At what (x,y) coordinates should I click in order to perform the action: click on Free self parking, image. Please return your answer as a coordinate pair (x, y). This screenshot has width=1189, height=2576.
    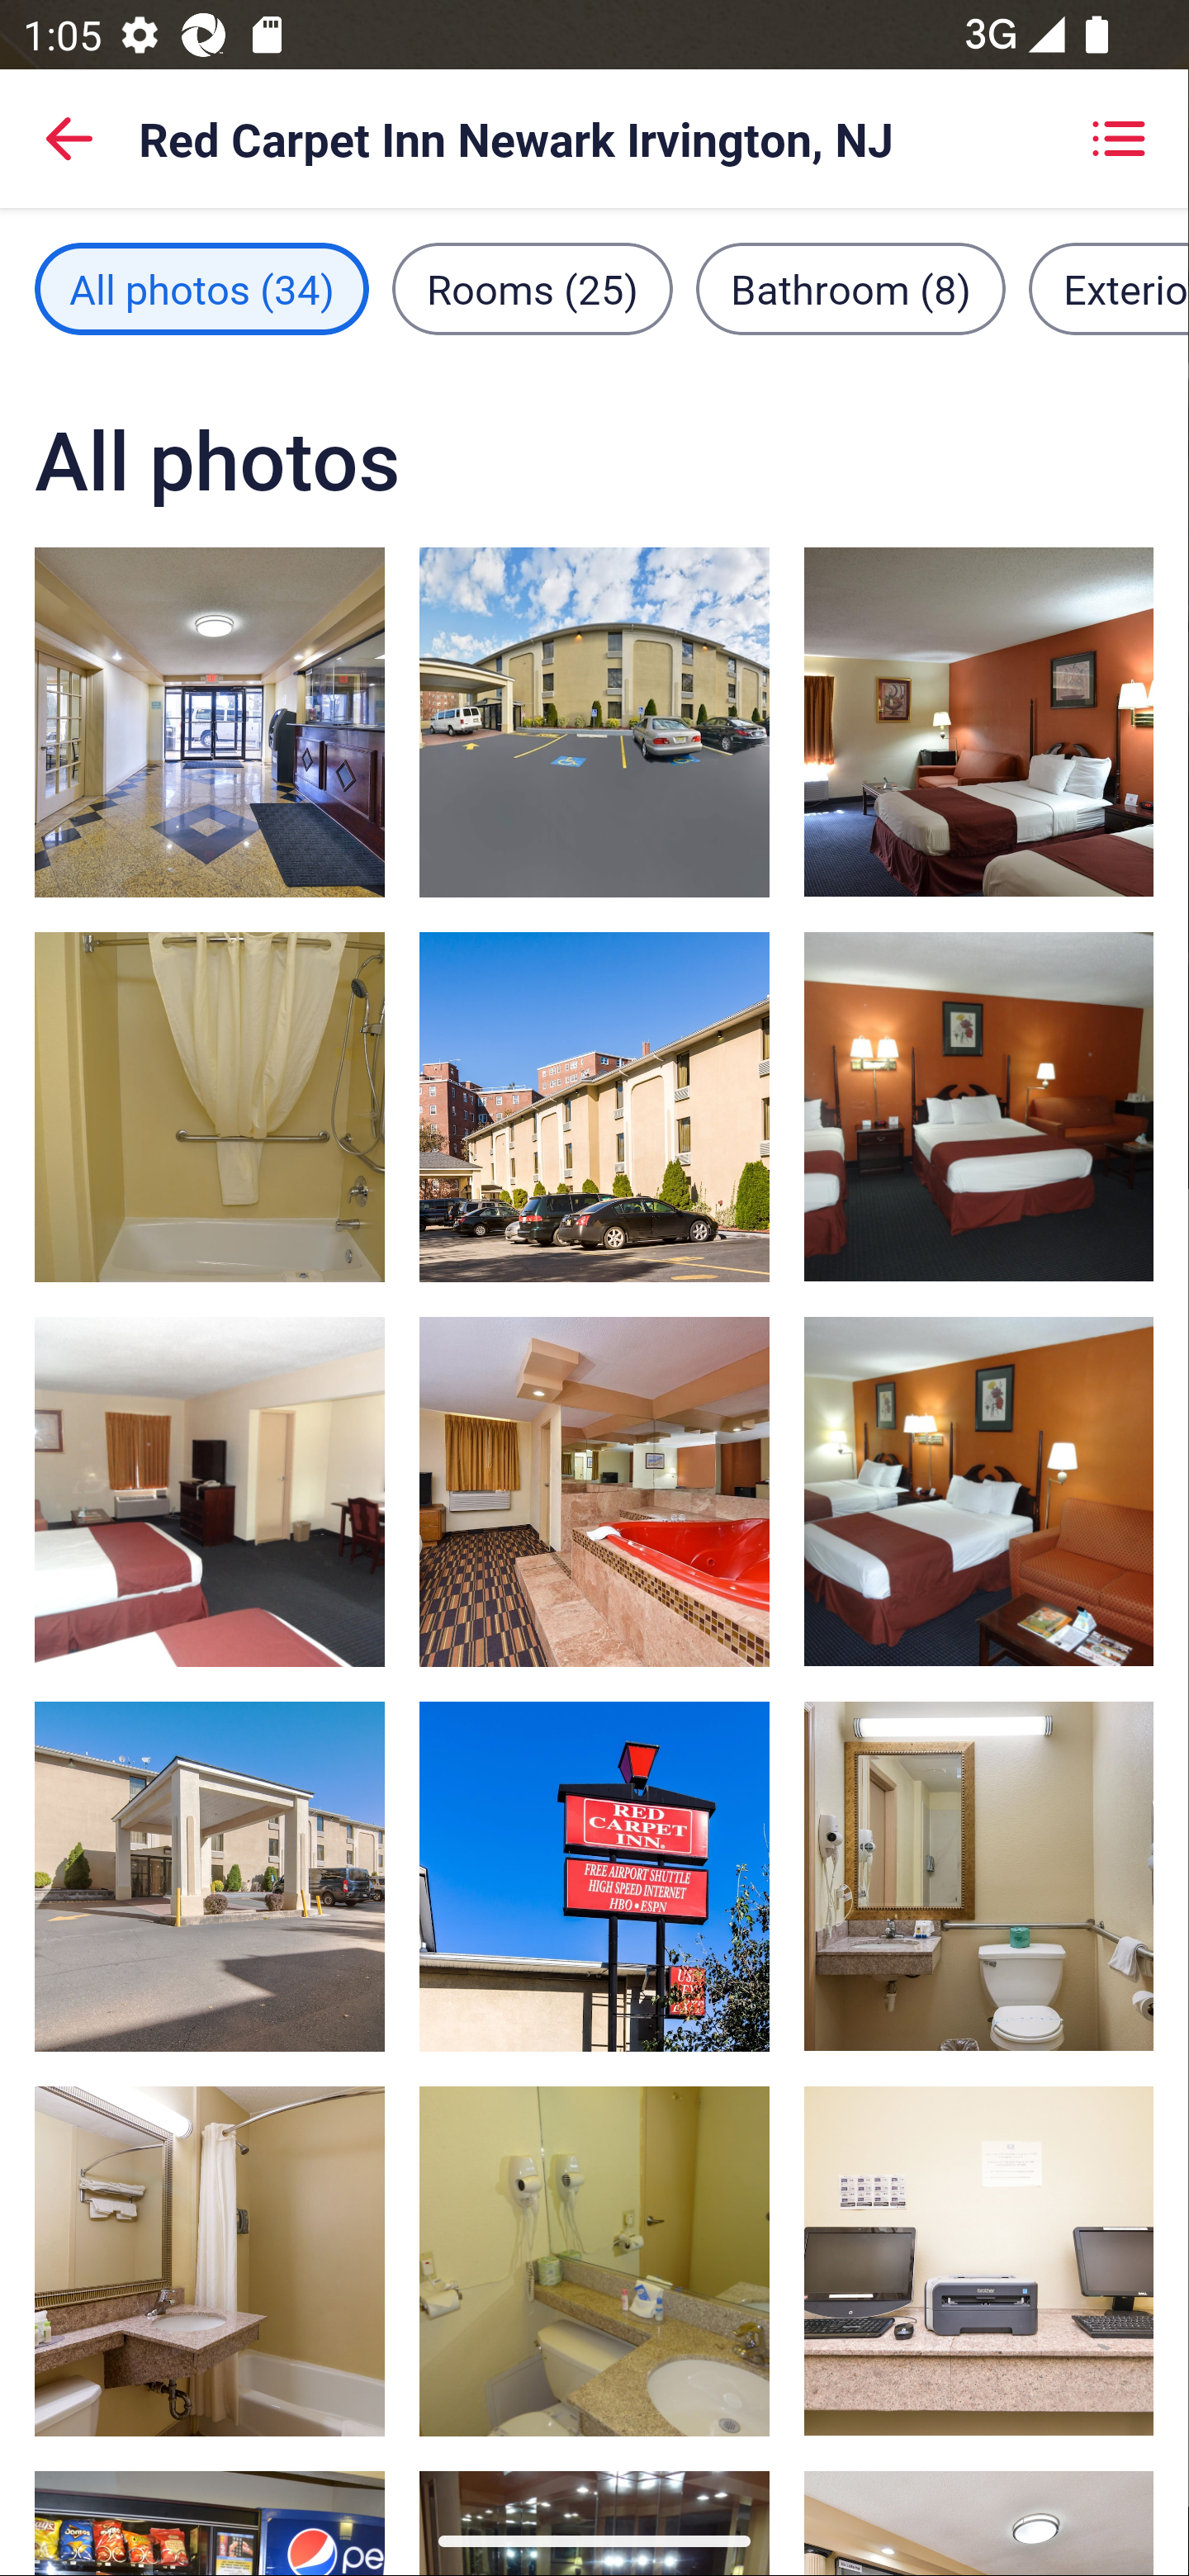
    Looking at the image, I should click on (594, 1107).